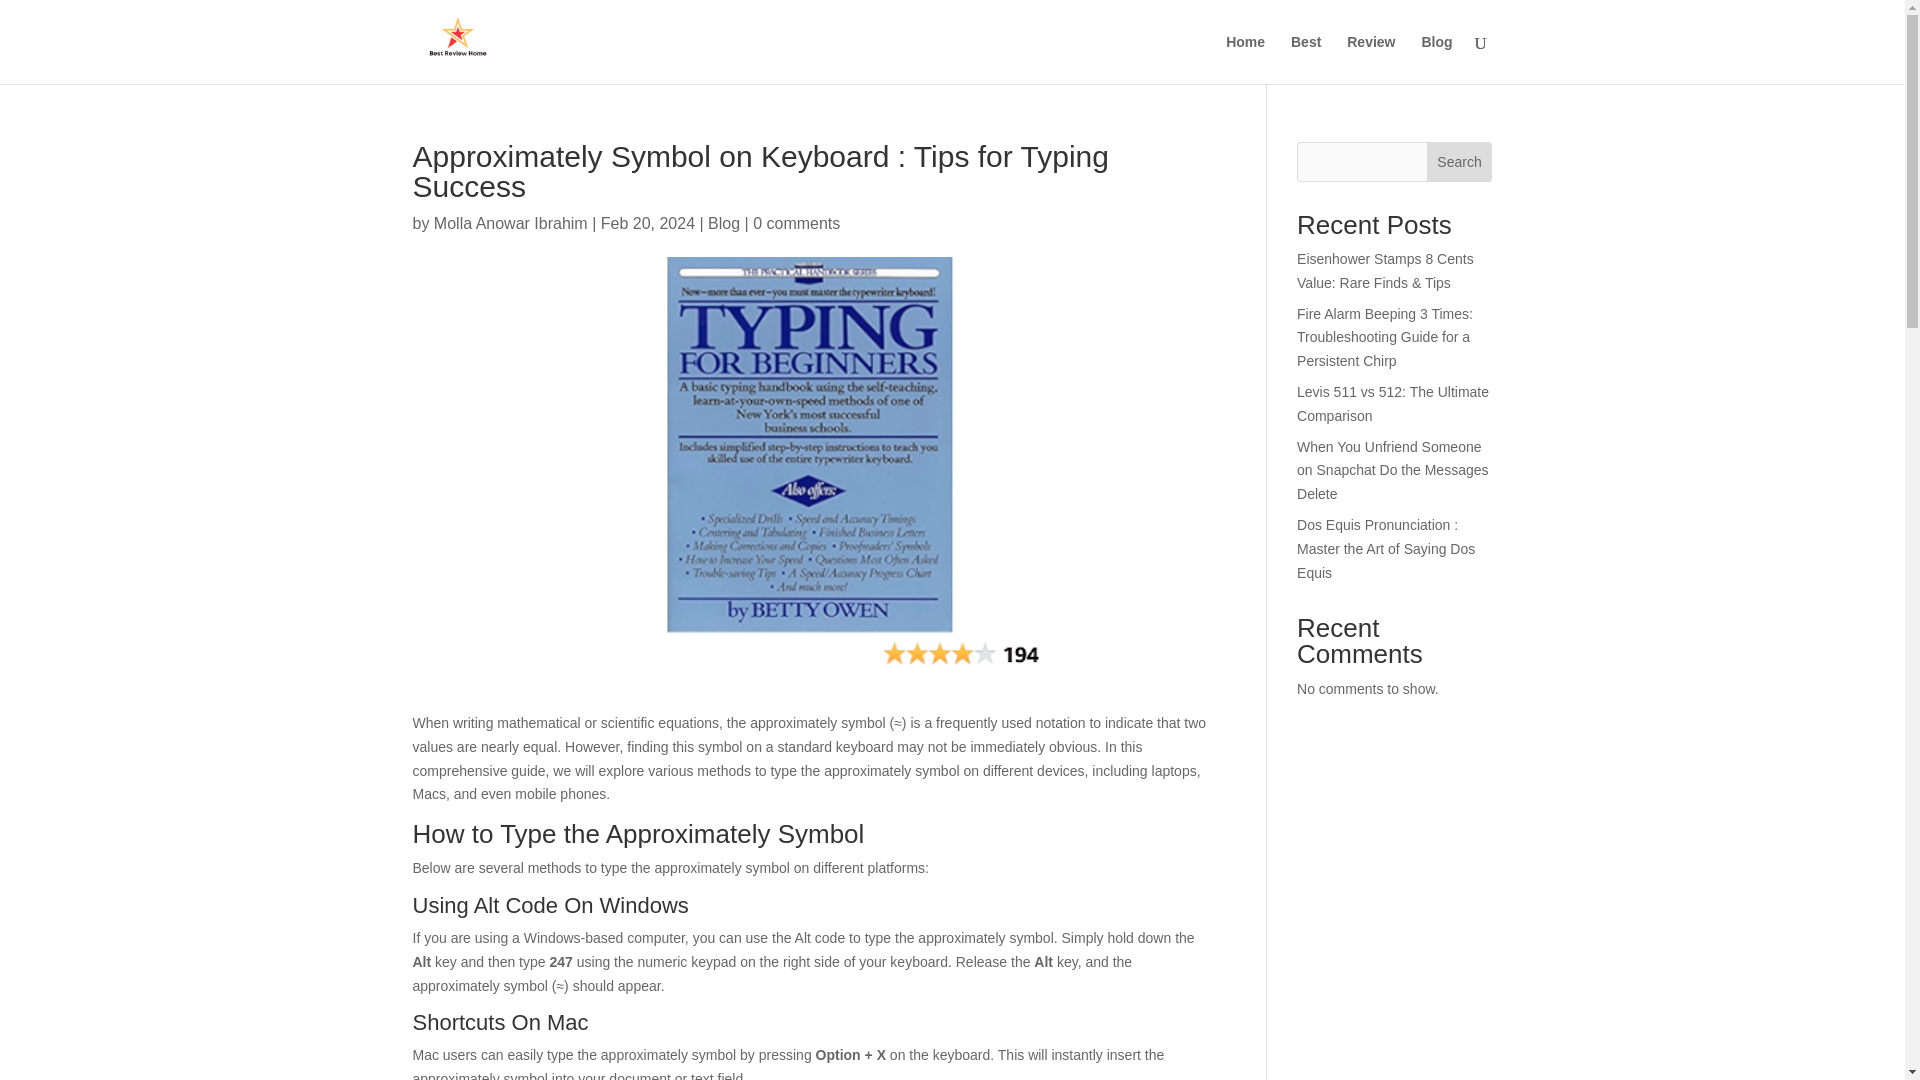 This screenshot has height=1080, width=1920. Describe the element at coordinates (796, 223) in the screenshot. I see `0 comments` at that location.